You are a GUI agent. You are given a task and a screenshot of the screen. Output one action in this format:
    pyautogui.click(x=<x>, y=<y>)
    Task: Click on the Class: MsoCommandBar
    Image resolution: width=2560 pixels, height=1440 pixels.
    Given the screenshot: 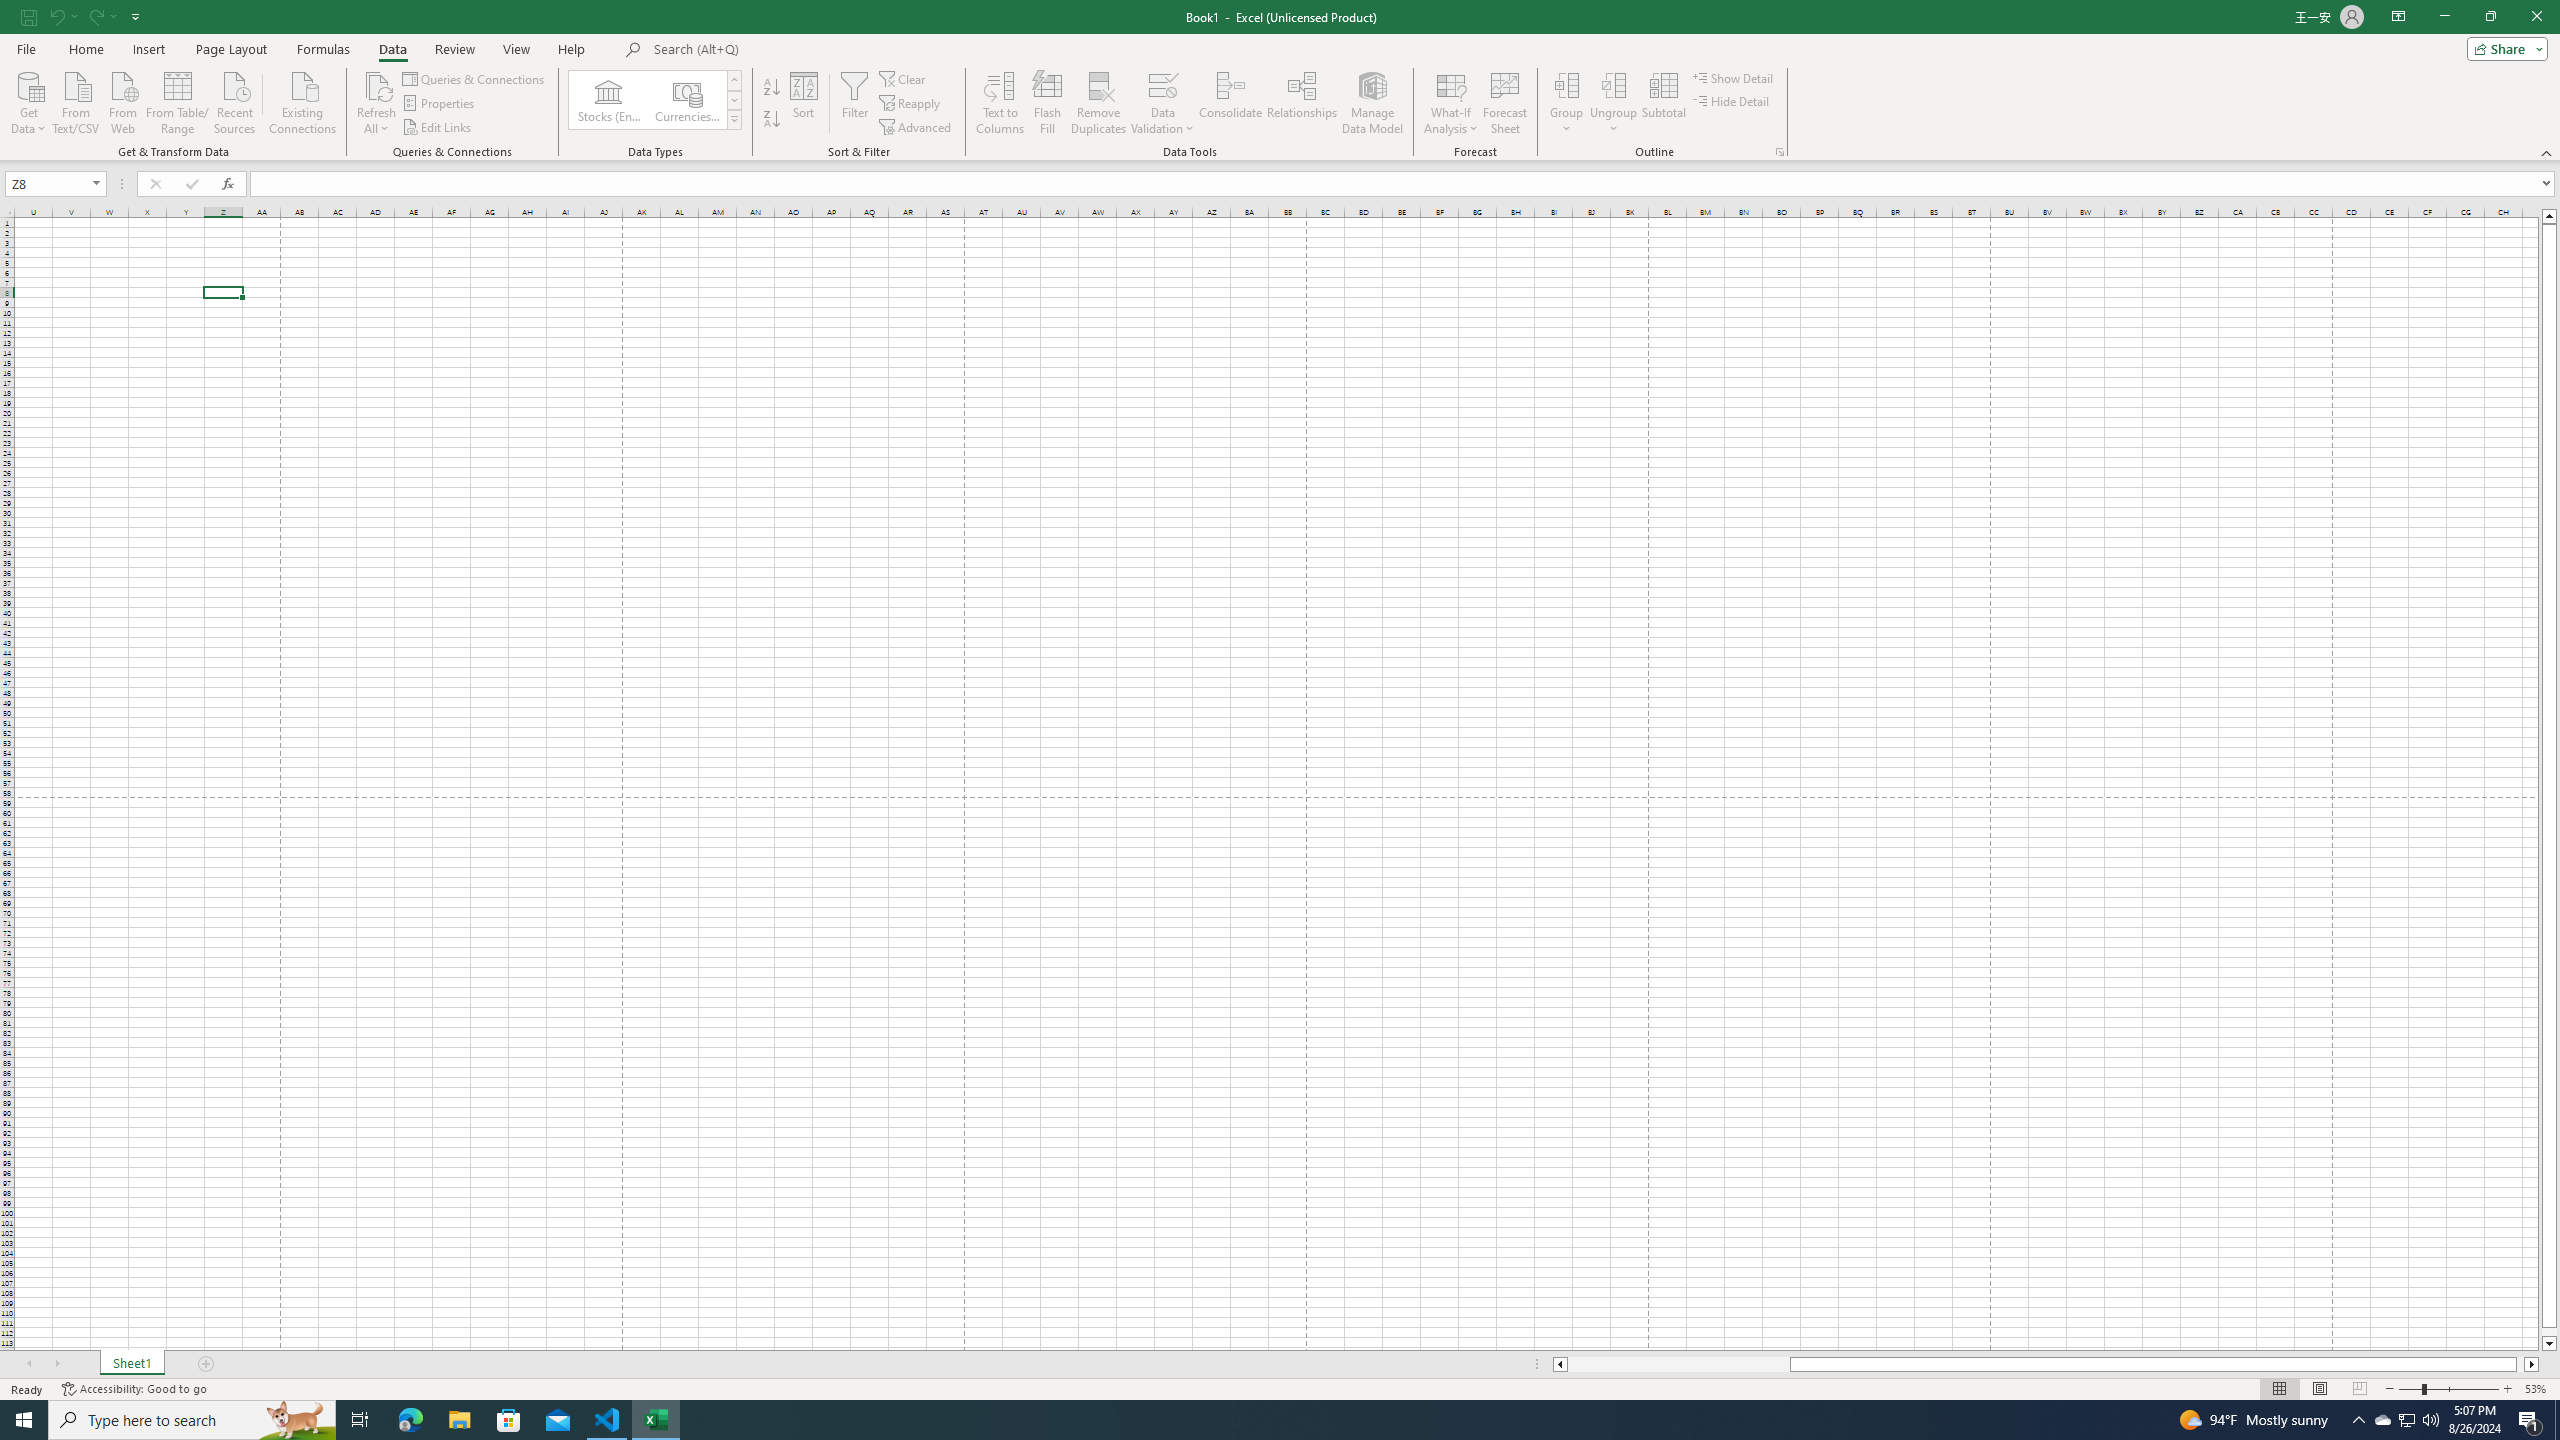 What is the action you would take?
    pyautogui.click(x=1280, y=80)
    